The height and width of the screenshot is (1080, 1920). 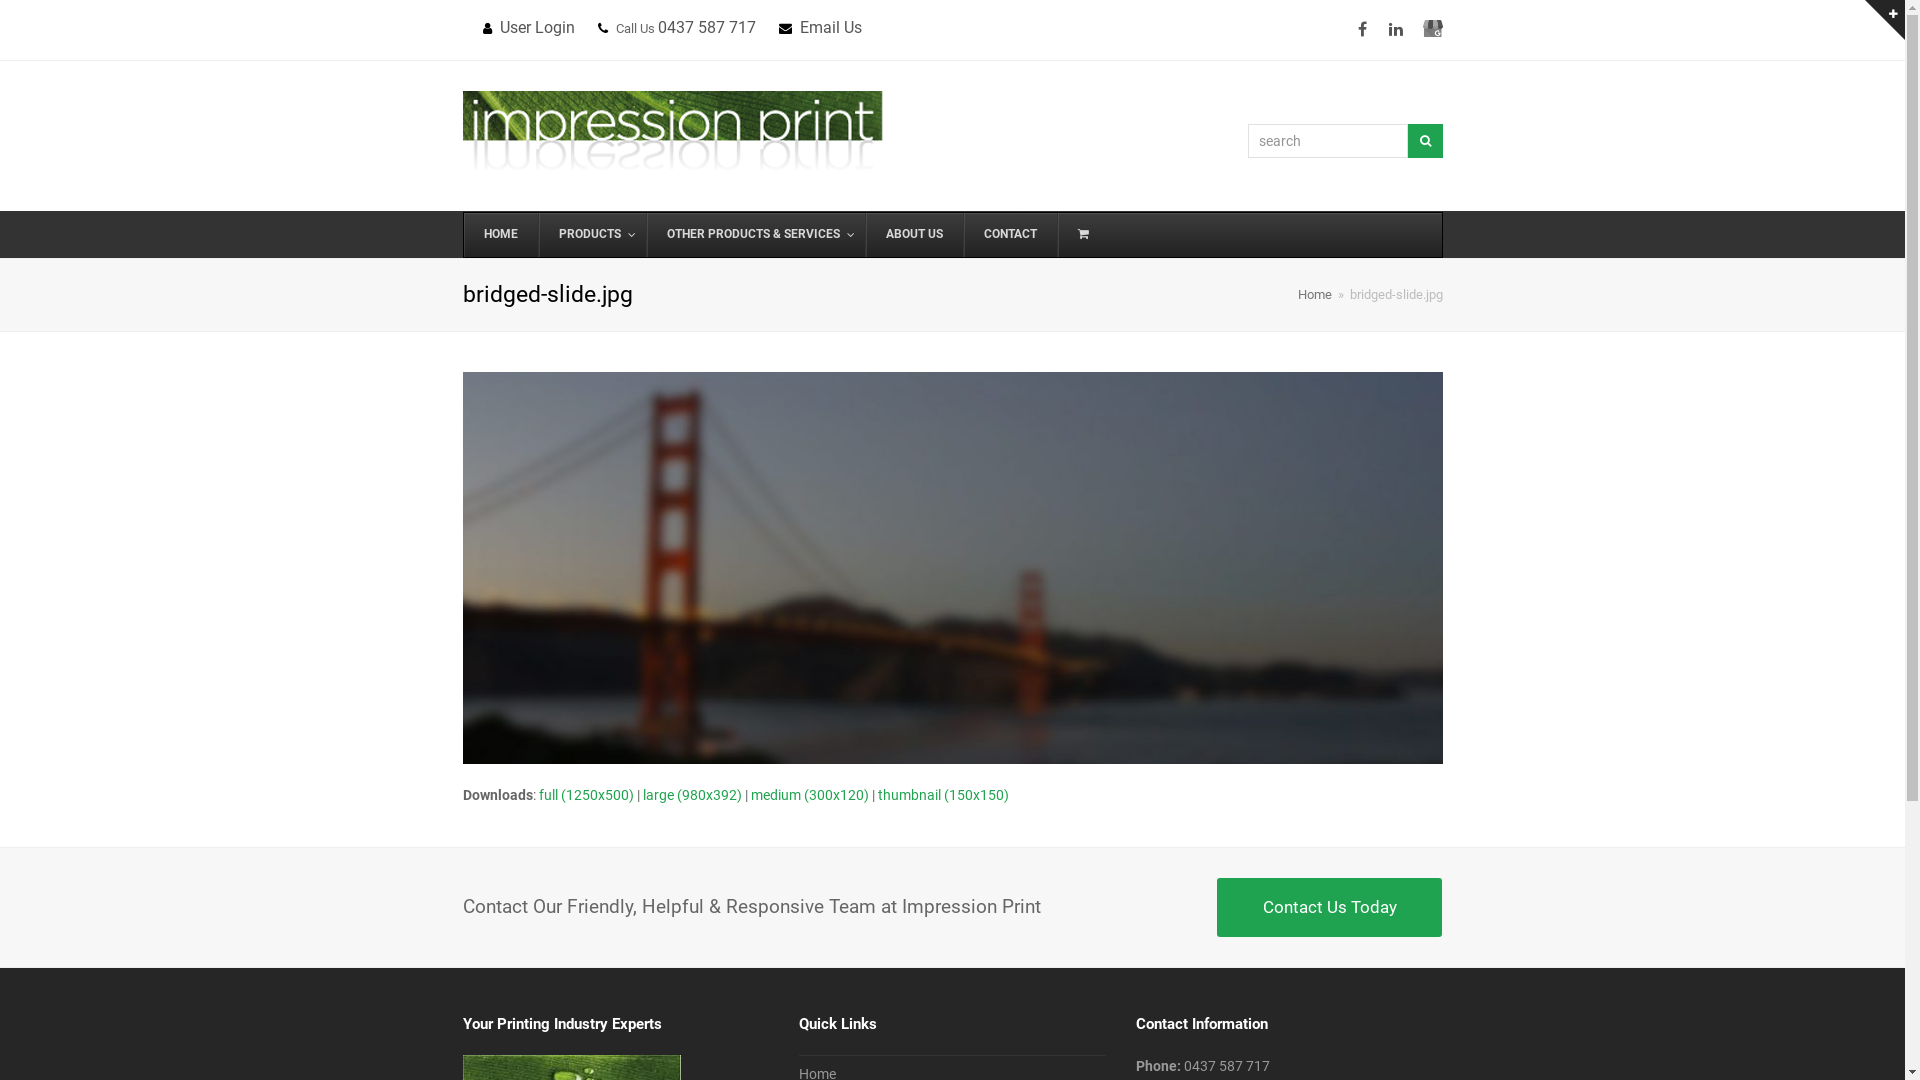 I want to click on HOME, so click(x=501, y=235).